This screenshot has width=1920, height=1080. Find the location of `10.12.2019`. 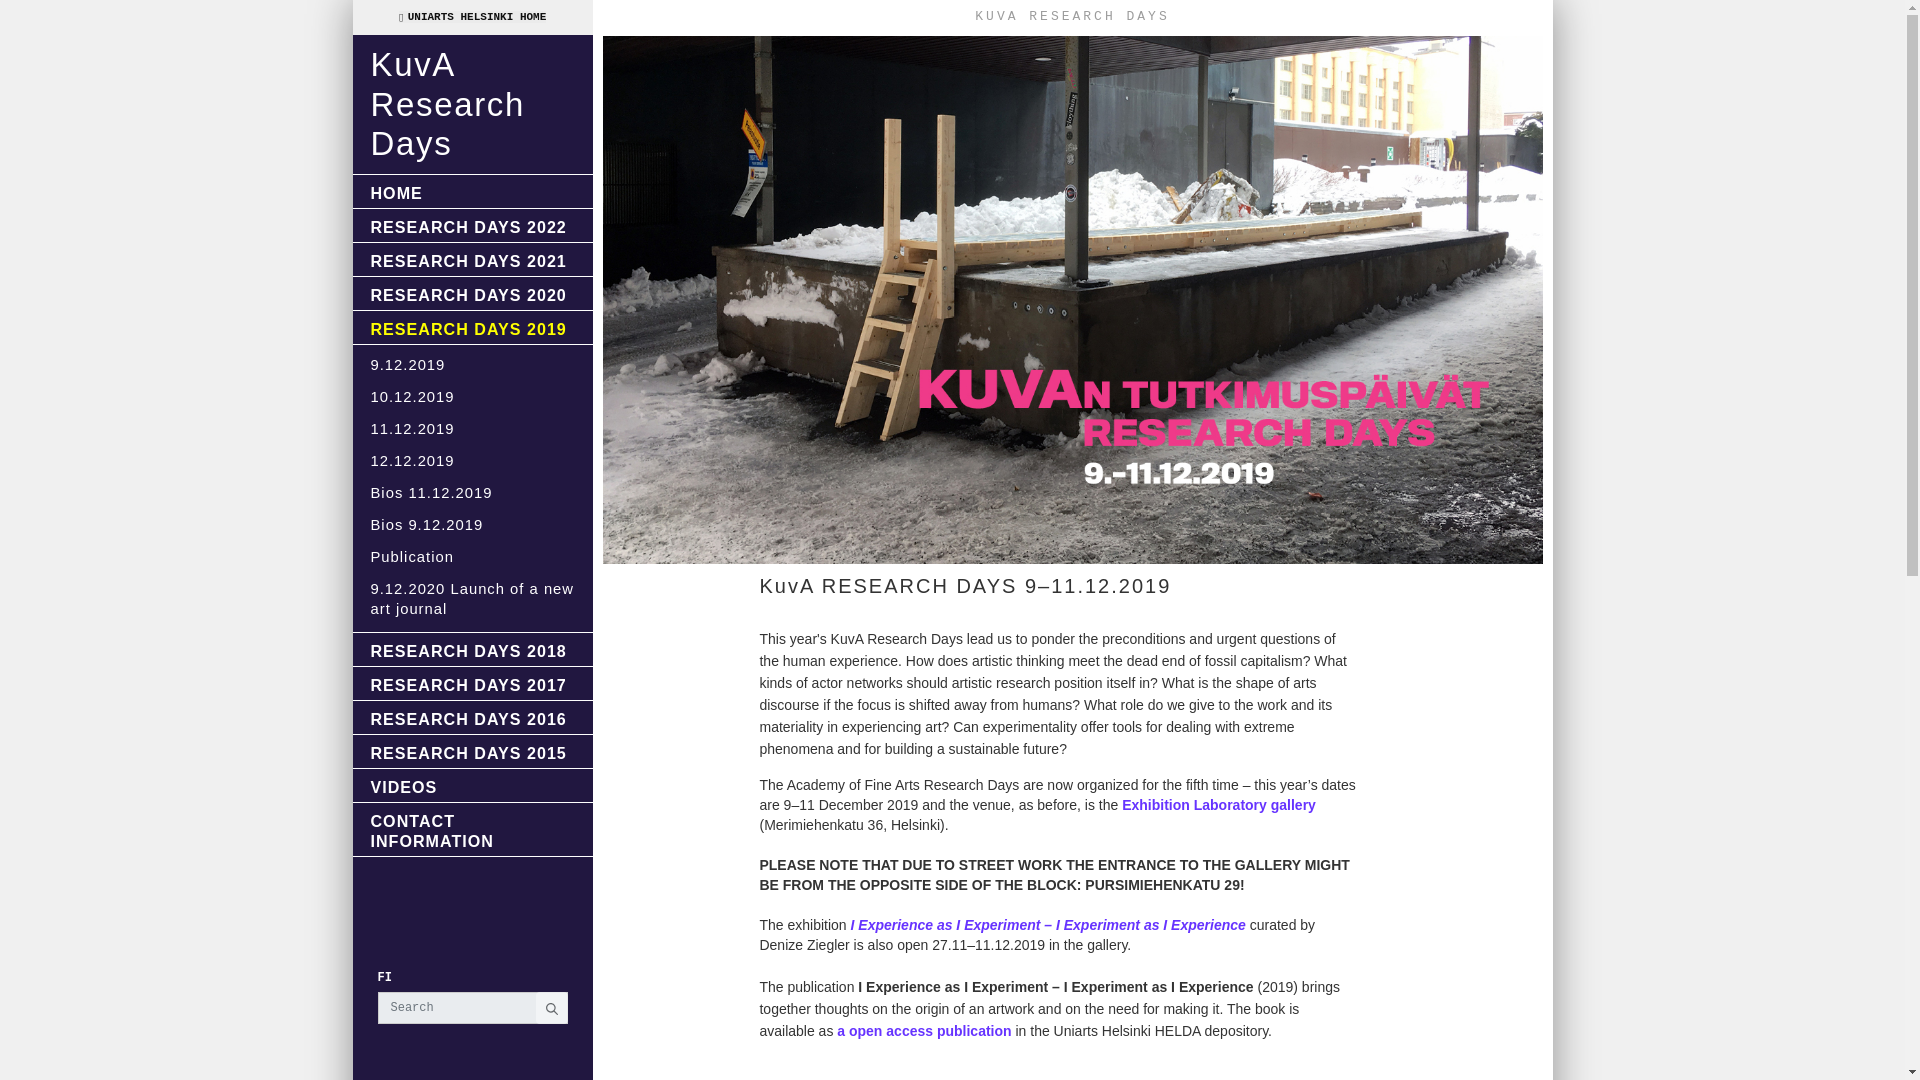

10.12.2019 is located at coordinates (471, 397).